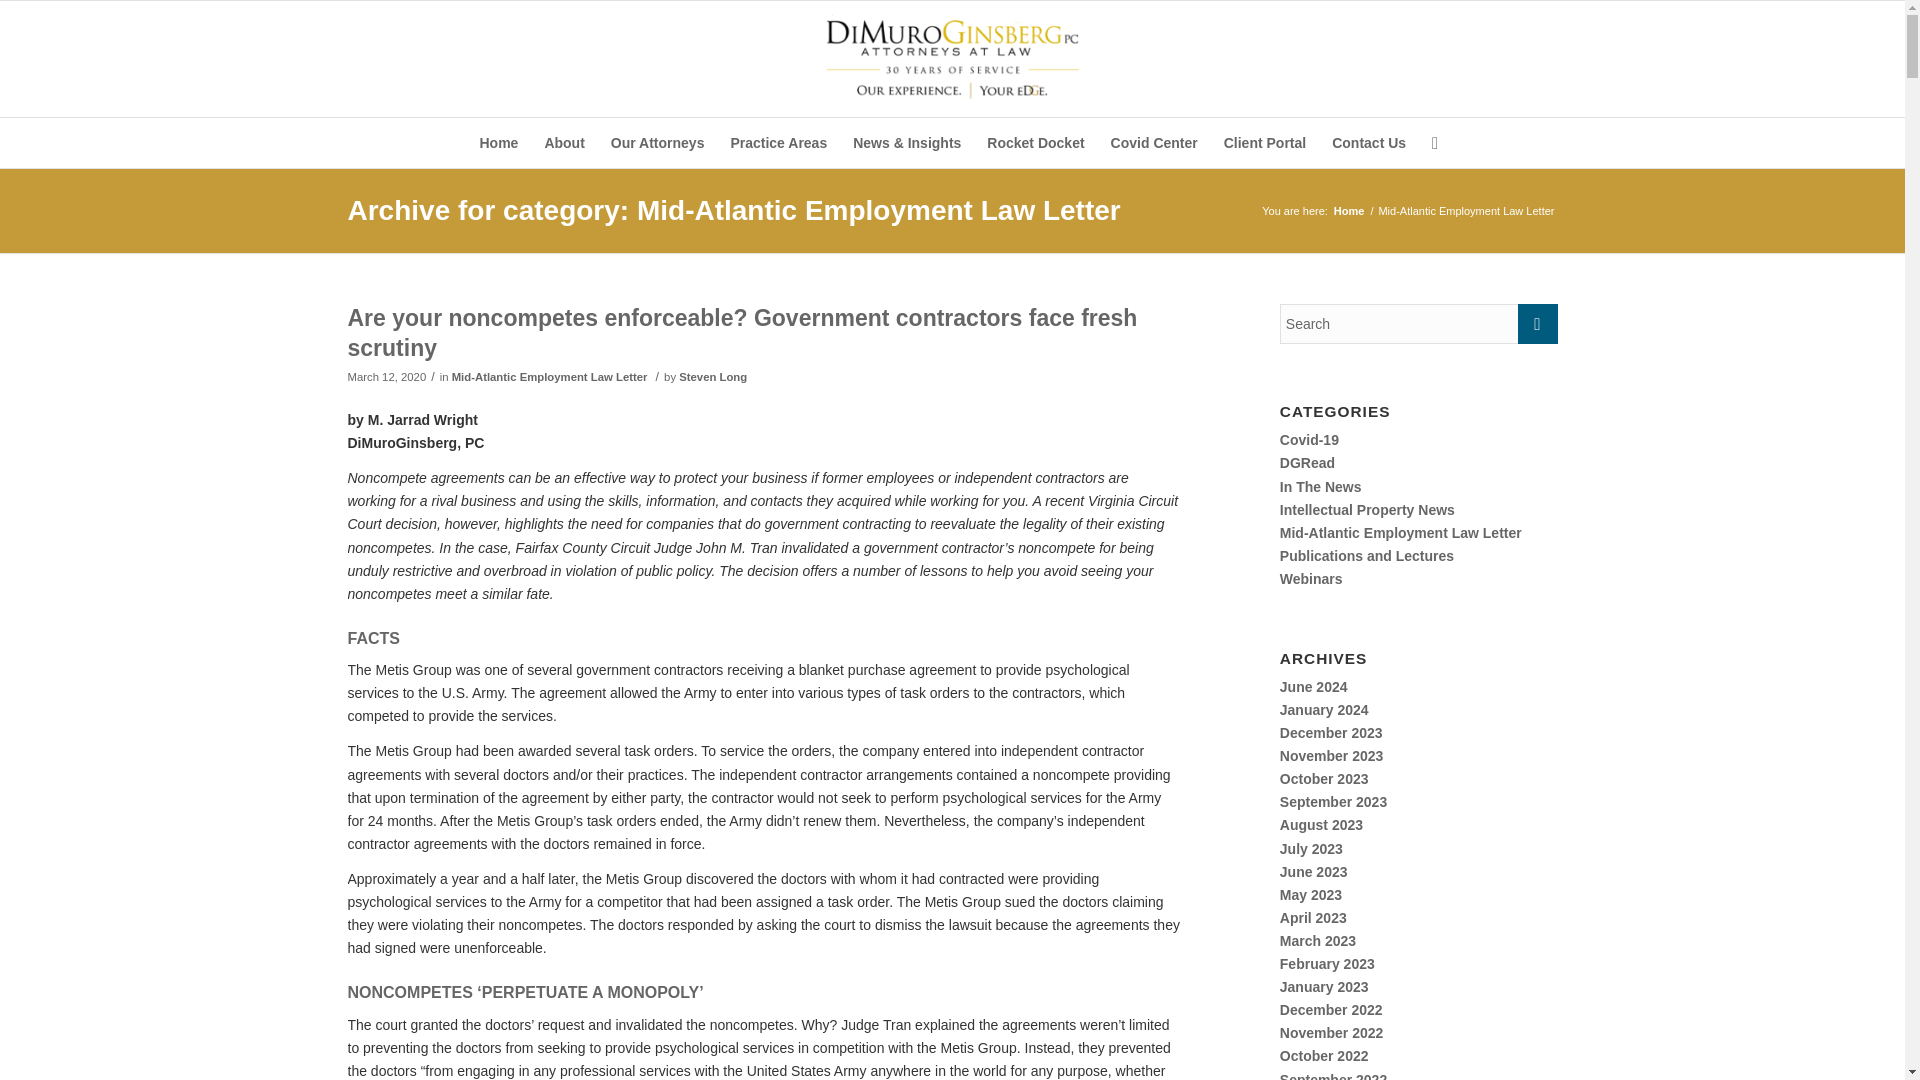 The width and height of the screenshot is (1920, 1080). I want to click on About, so click(564, 142).